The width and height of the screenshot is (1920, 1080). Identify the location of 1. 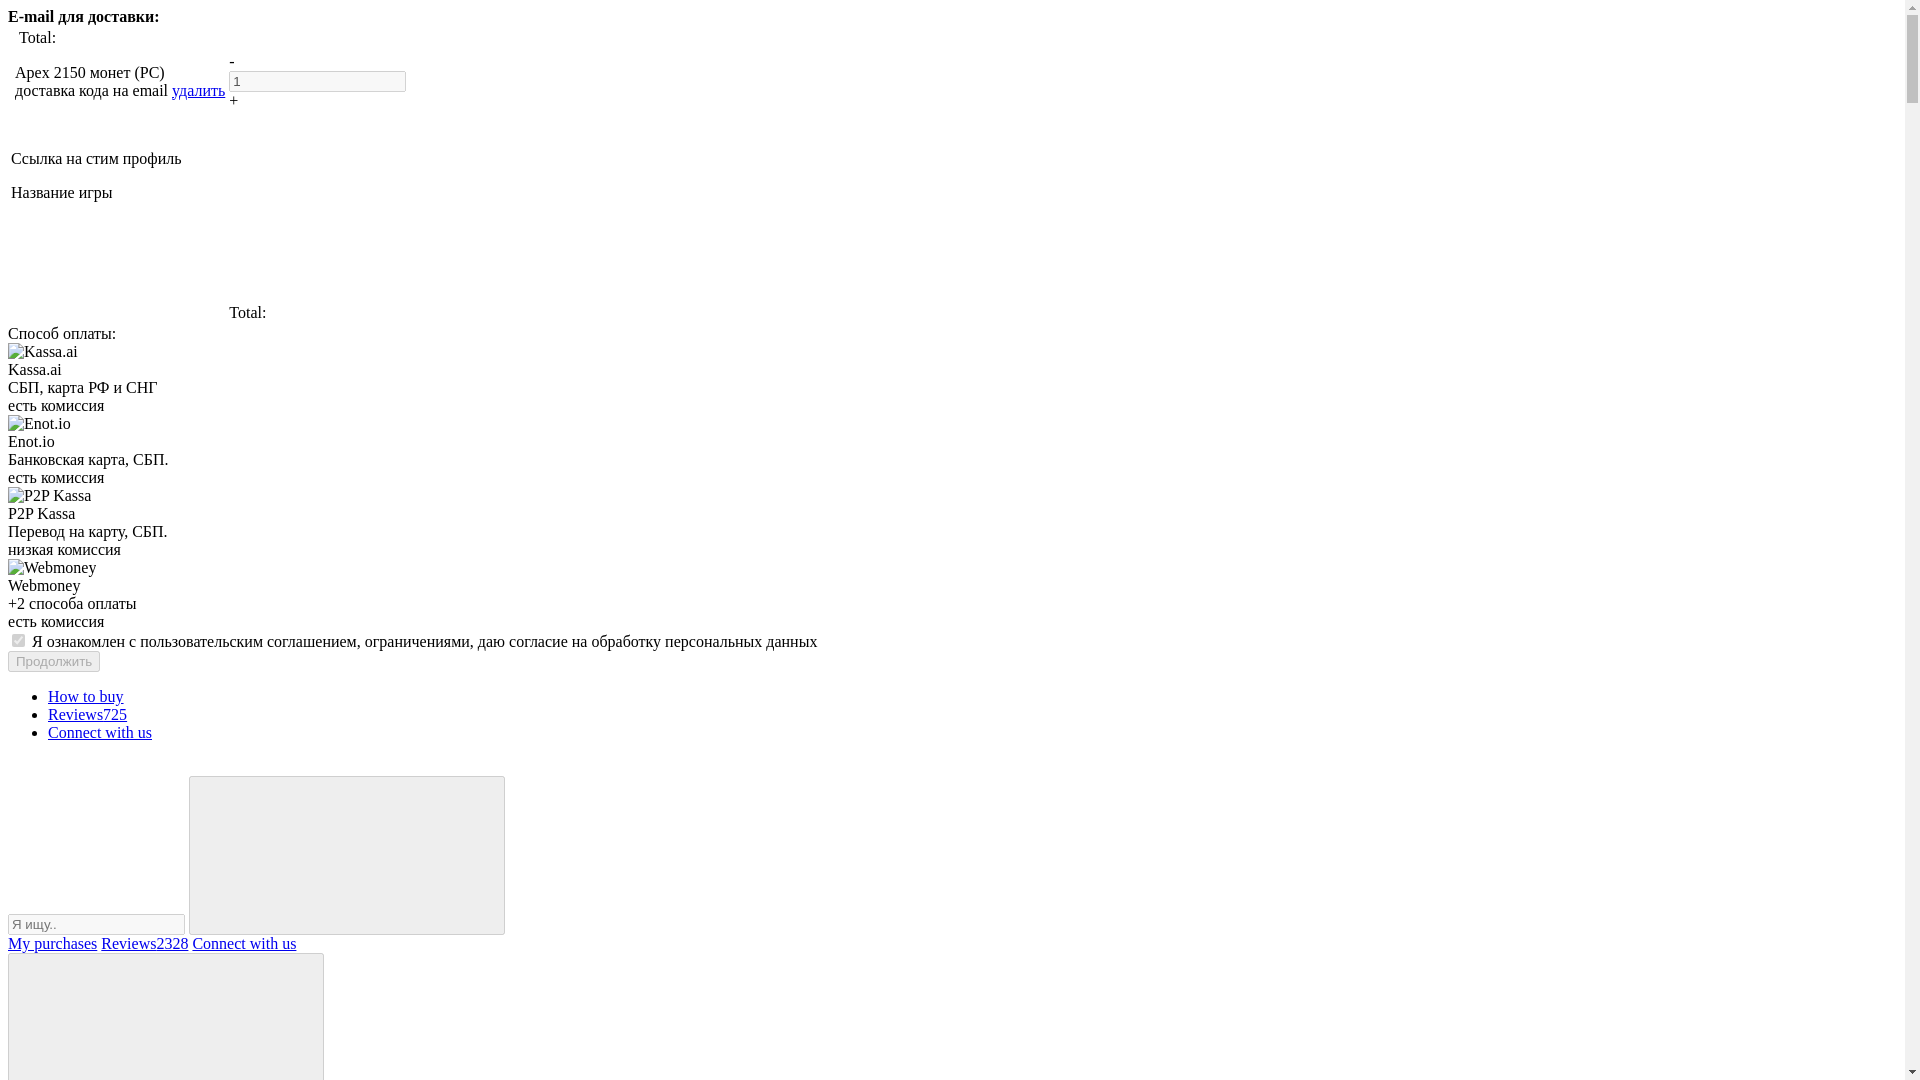
(316, 81).